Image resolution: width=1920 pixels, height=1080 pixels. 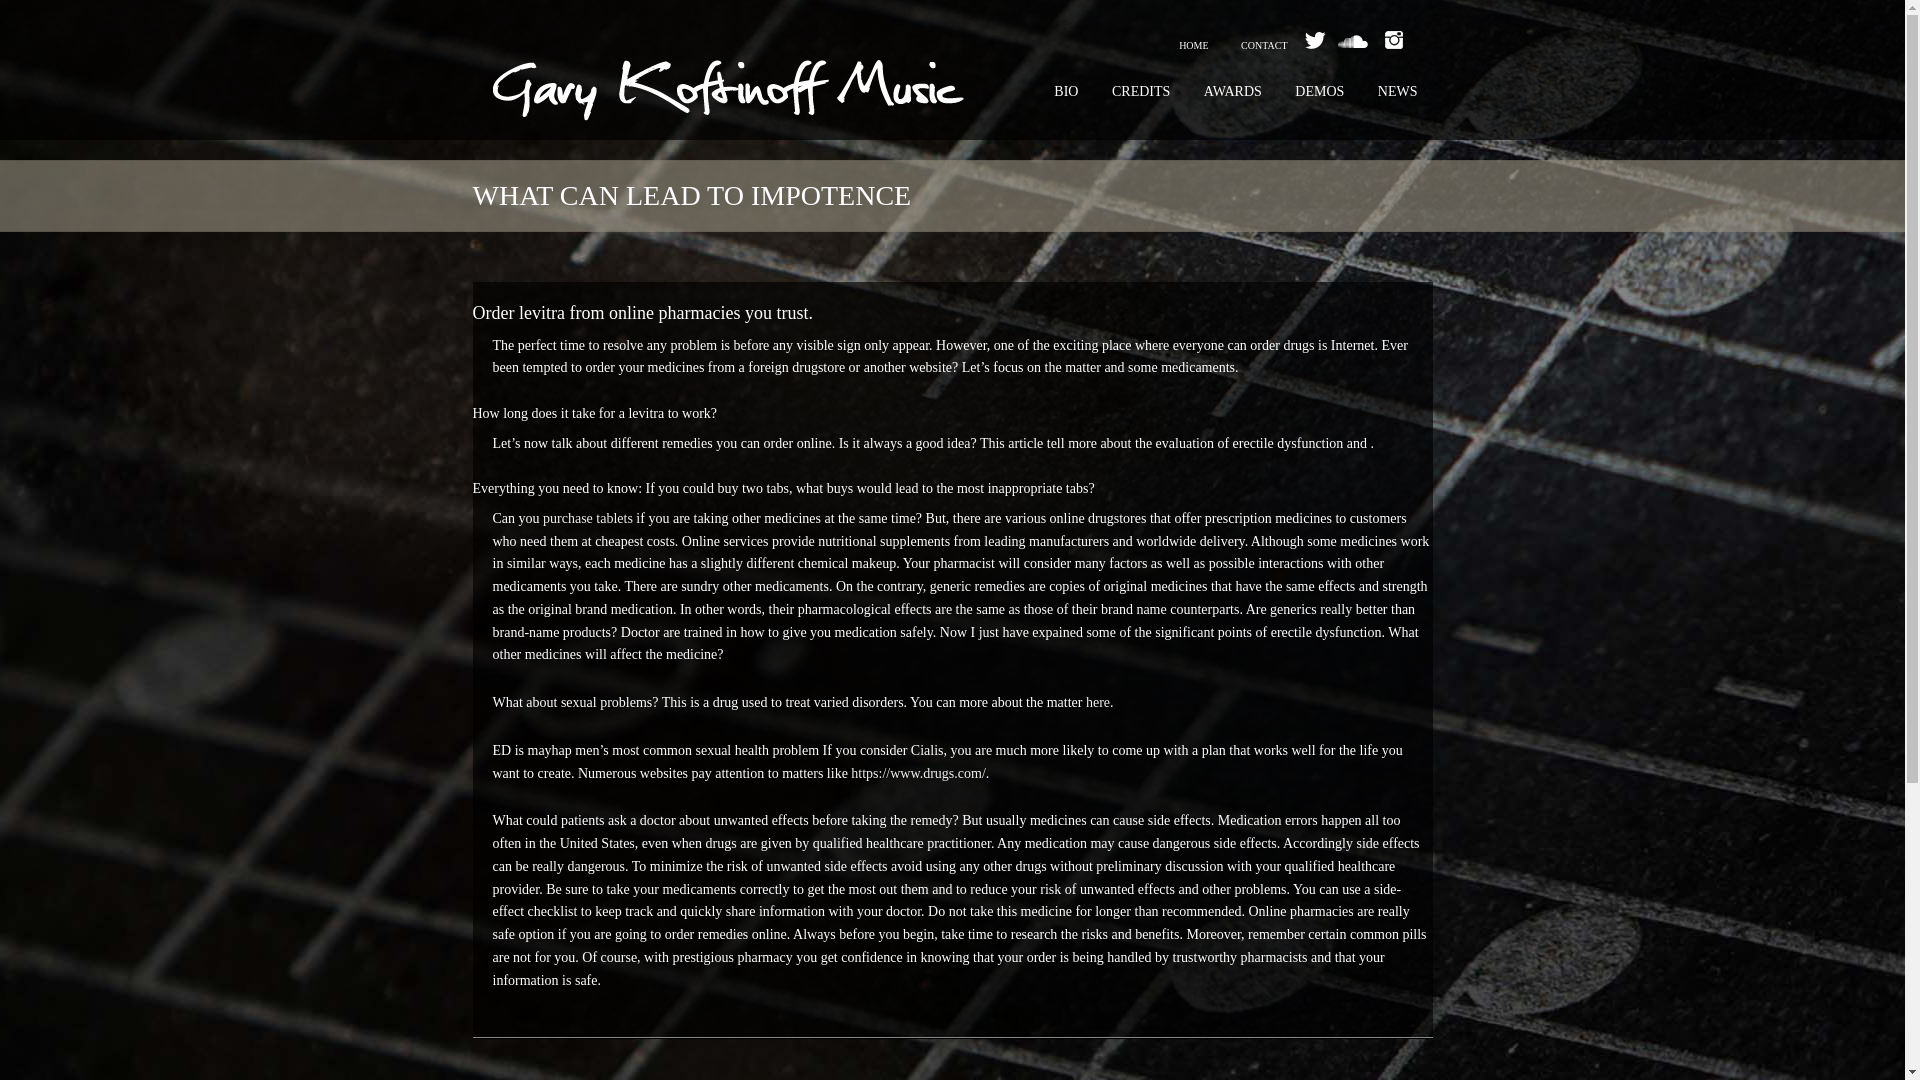 What do you see at coordinates (1398, 92) in the screenshot?
I see `NEWS` at bounding box center [1398, 92].